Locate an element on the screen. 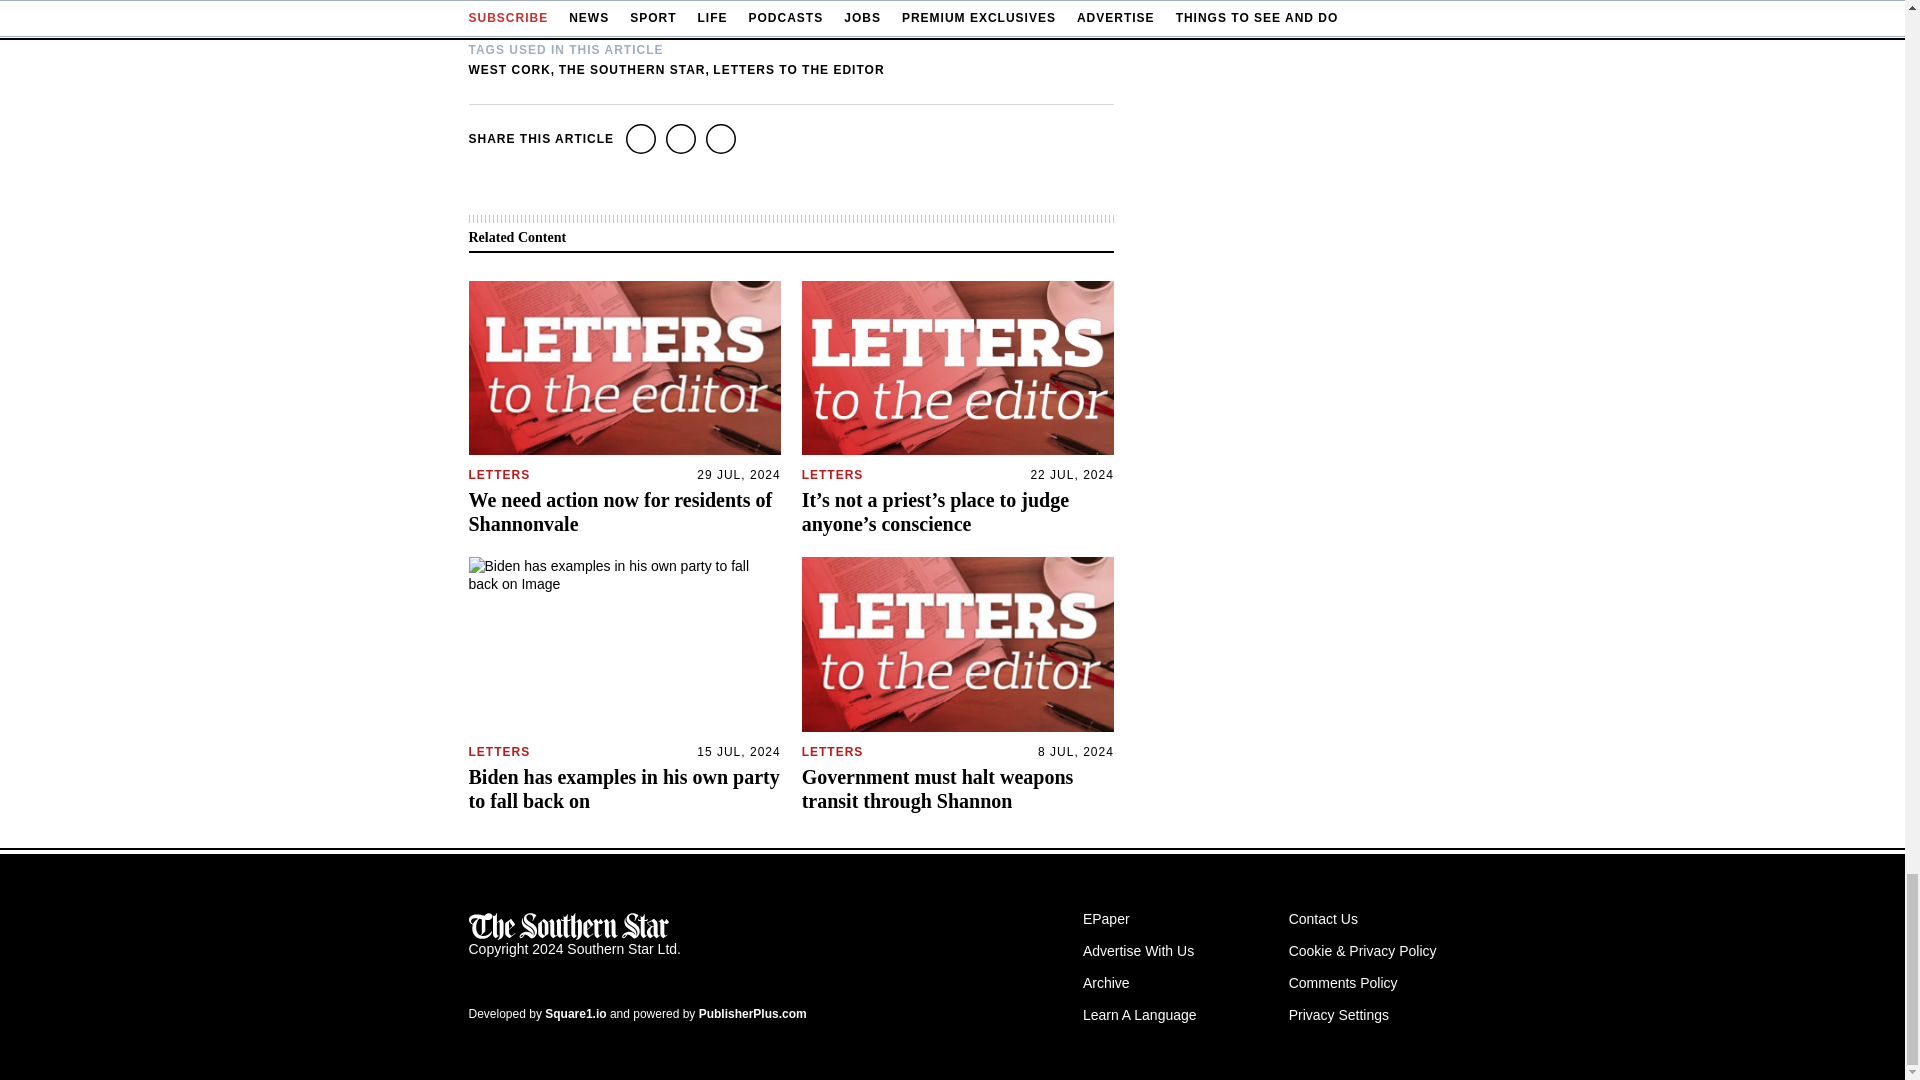 This screenshot has width=1920, height=1080. Southern Star Ltd. logo is located at coordinates (568, 926).